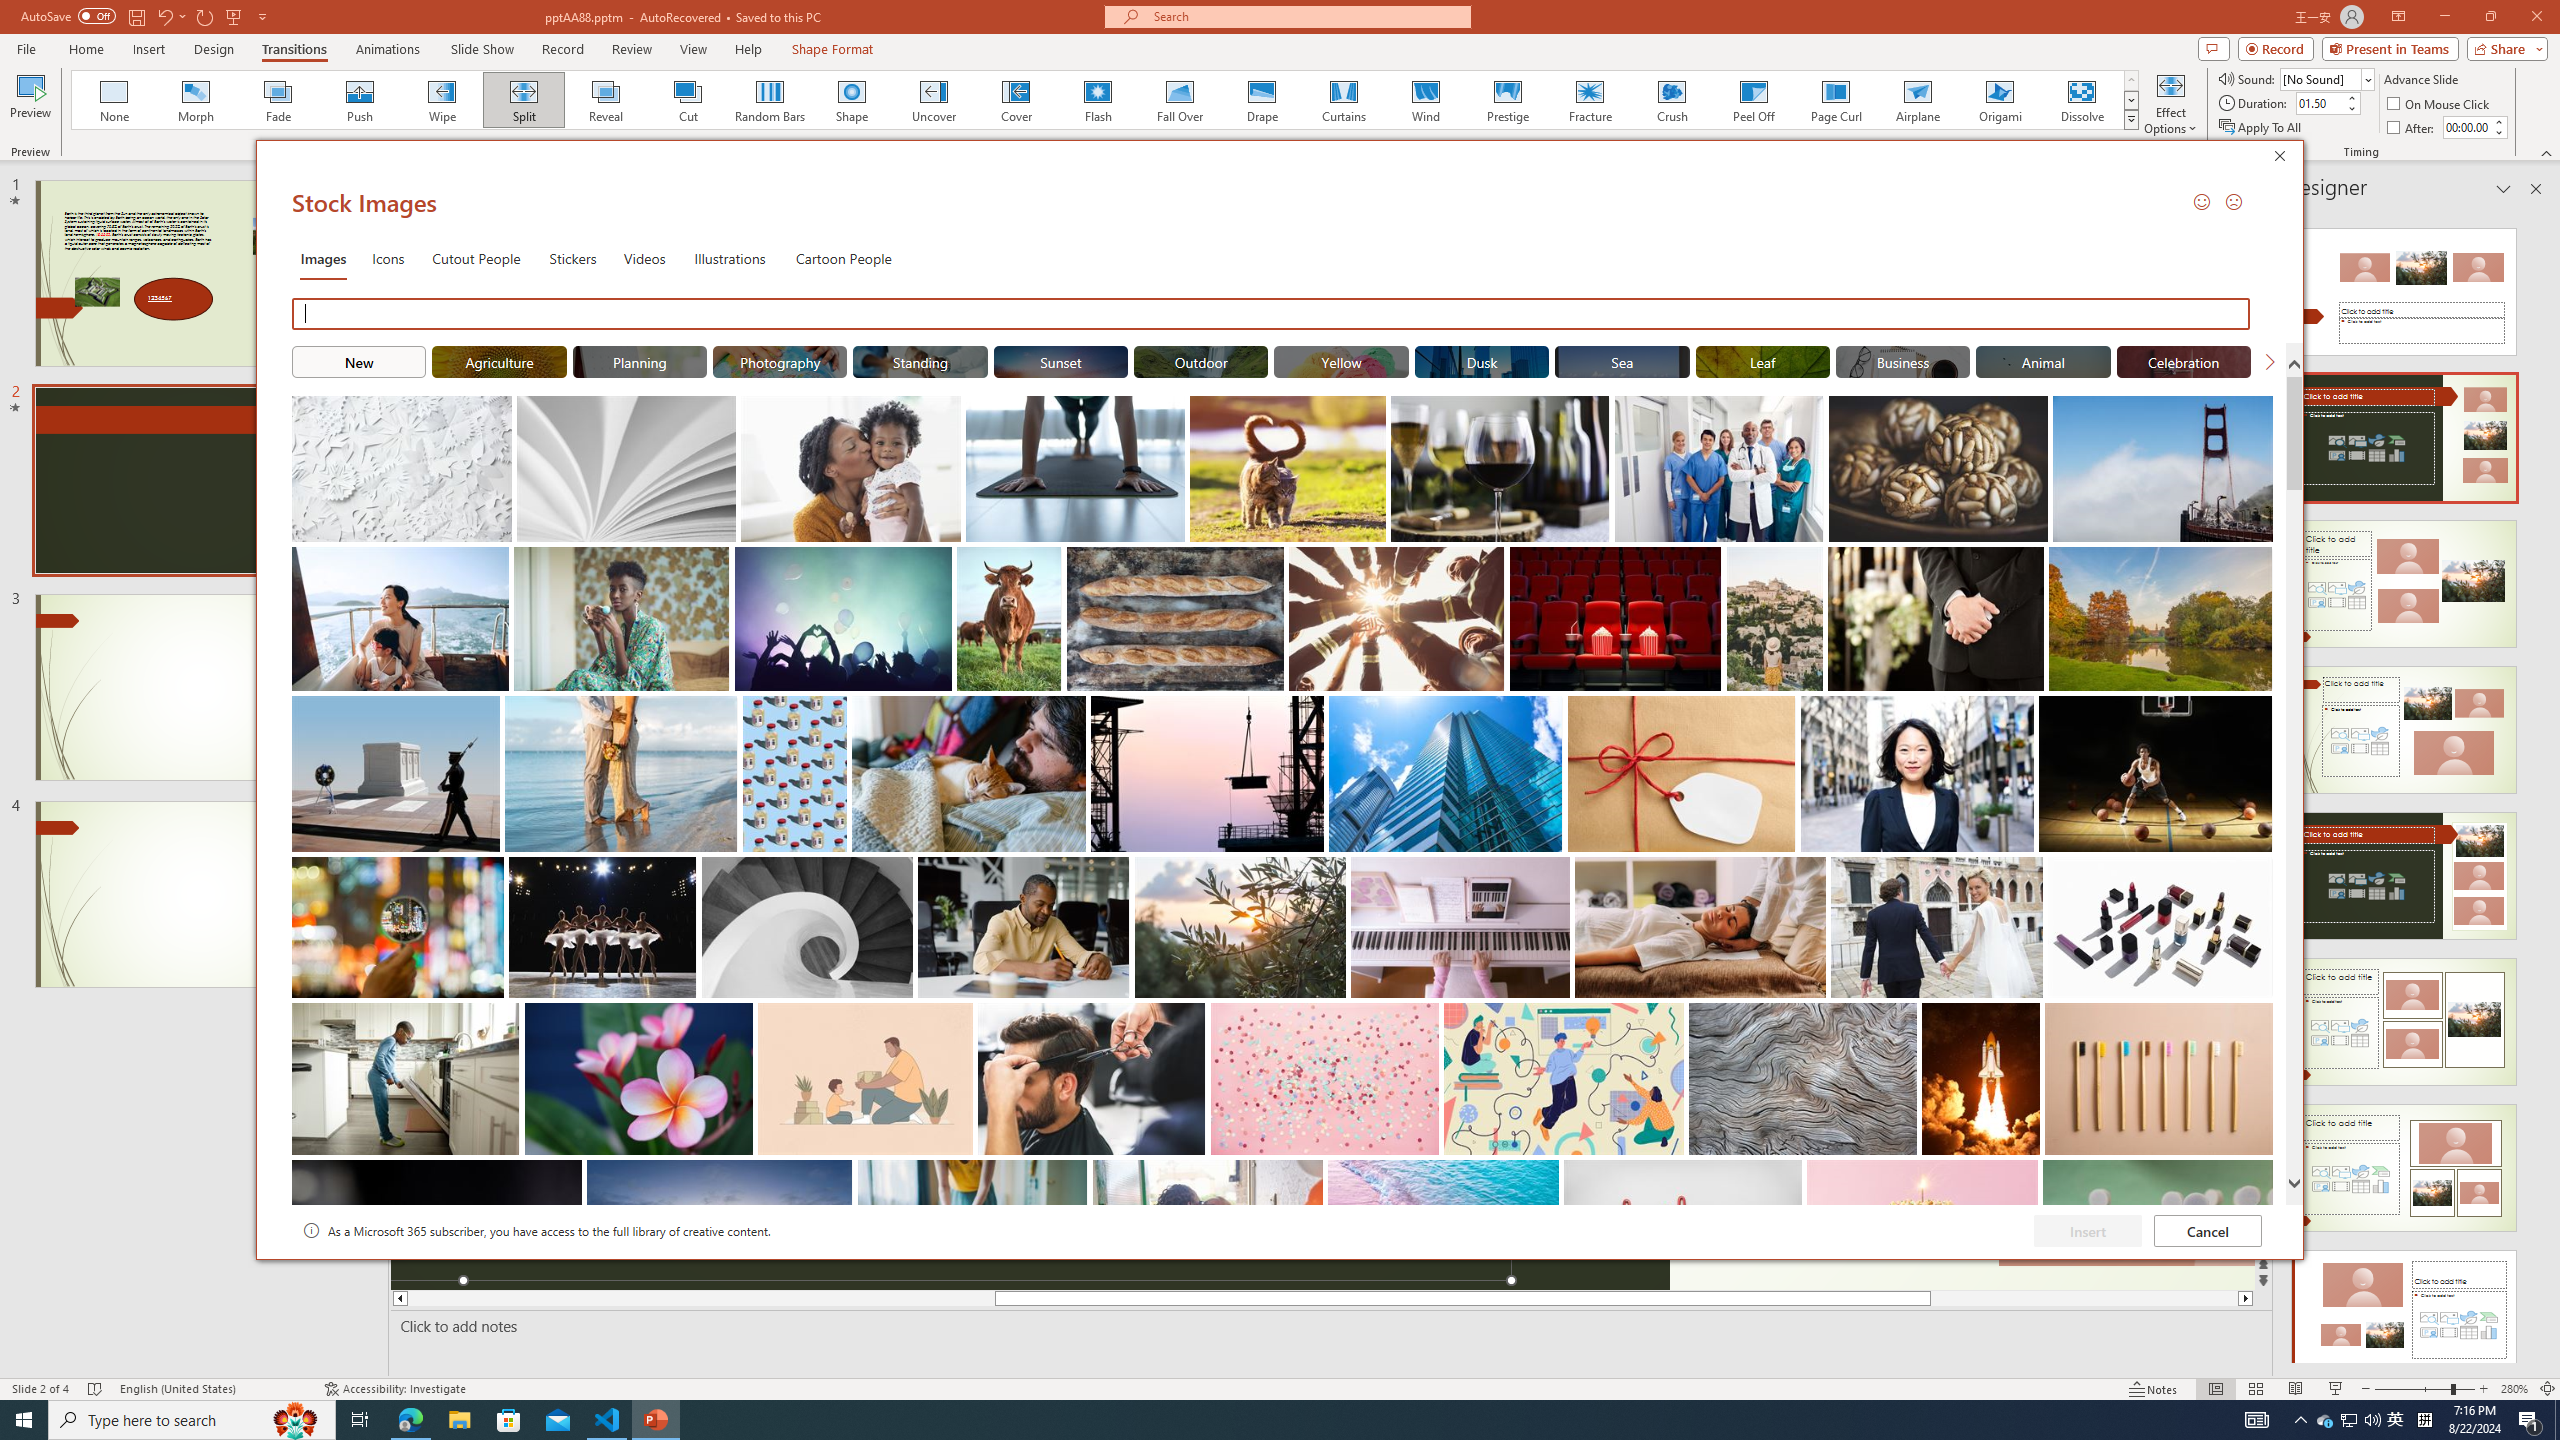 This screenshot has height=1440, width=2560. Describe the element at coordinates (2081, 100) in the screenshot. I see `Dissolve` at that location.